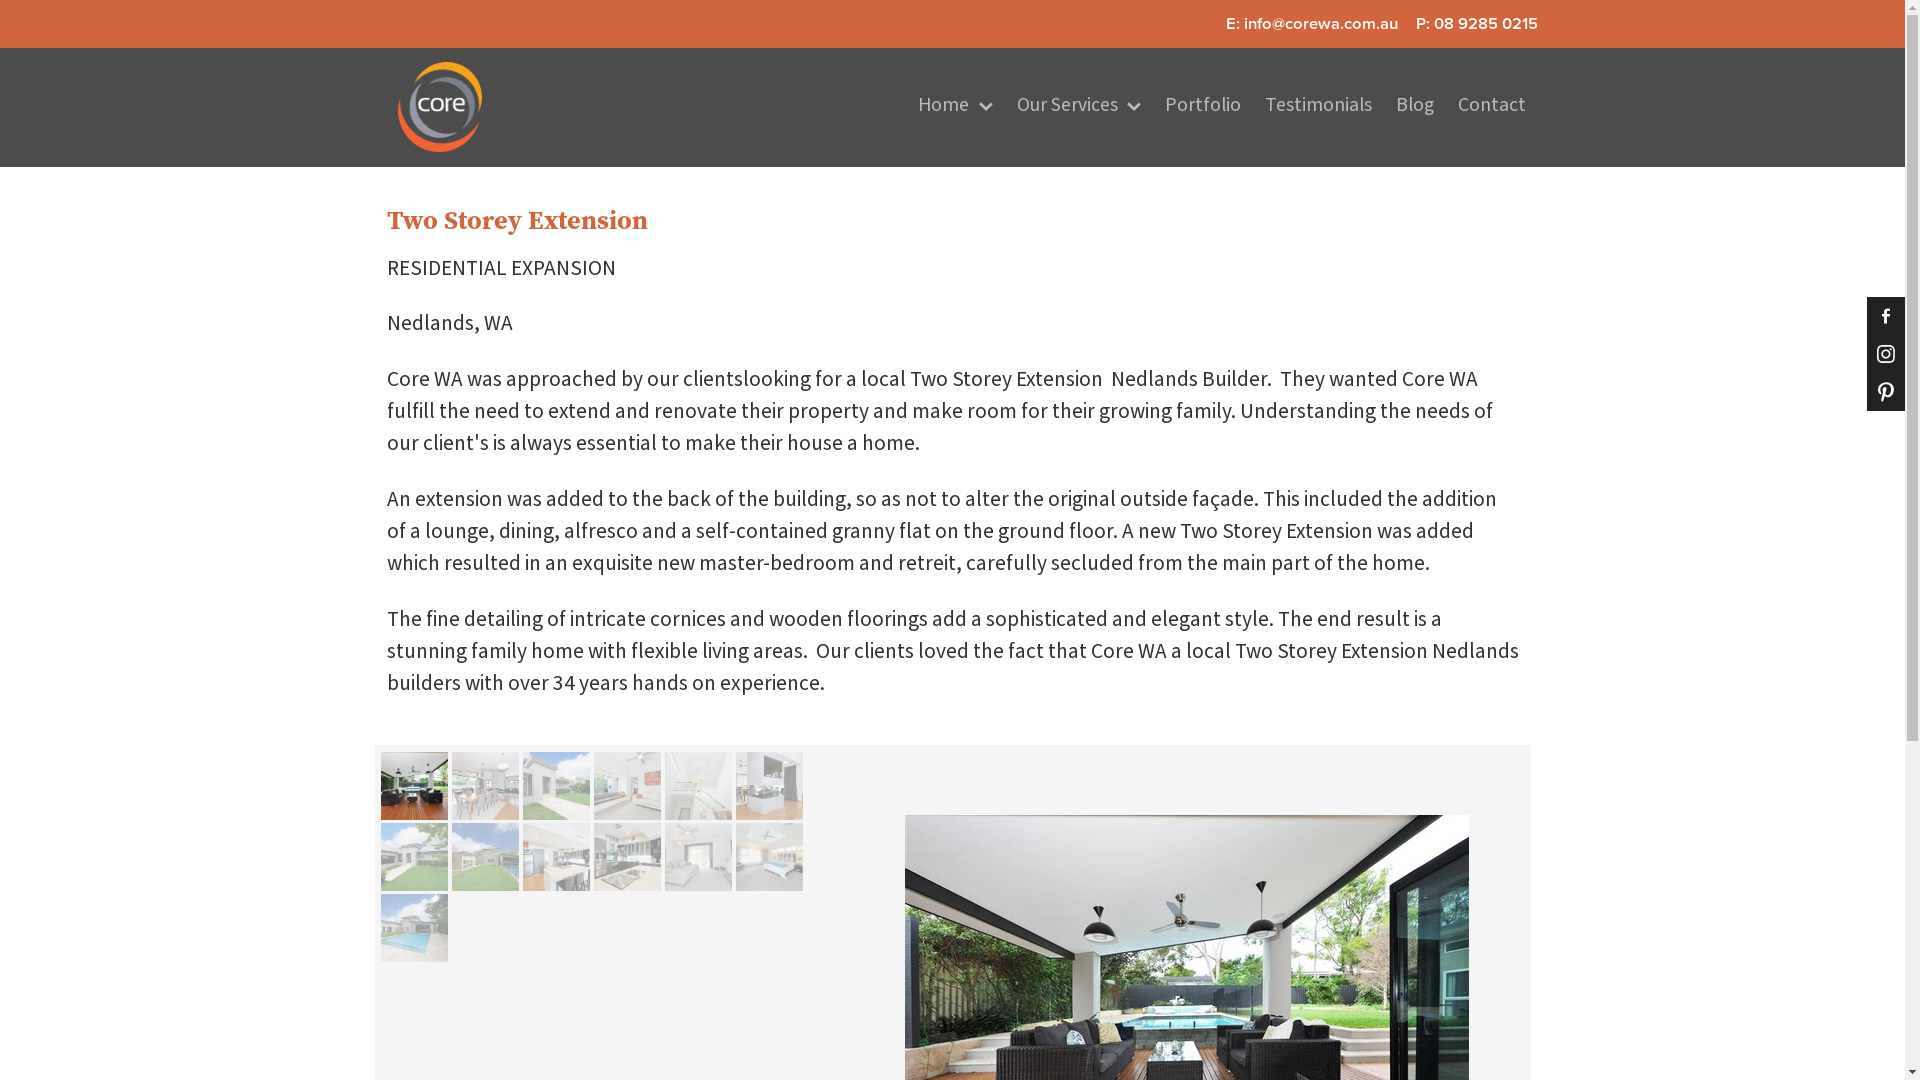  I want to click on Our Services, so click(1080, 107).